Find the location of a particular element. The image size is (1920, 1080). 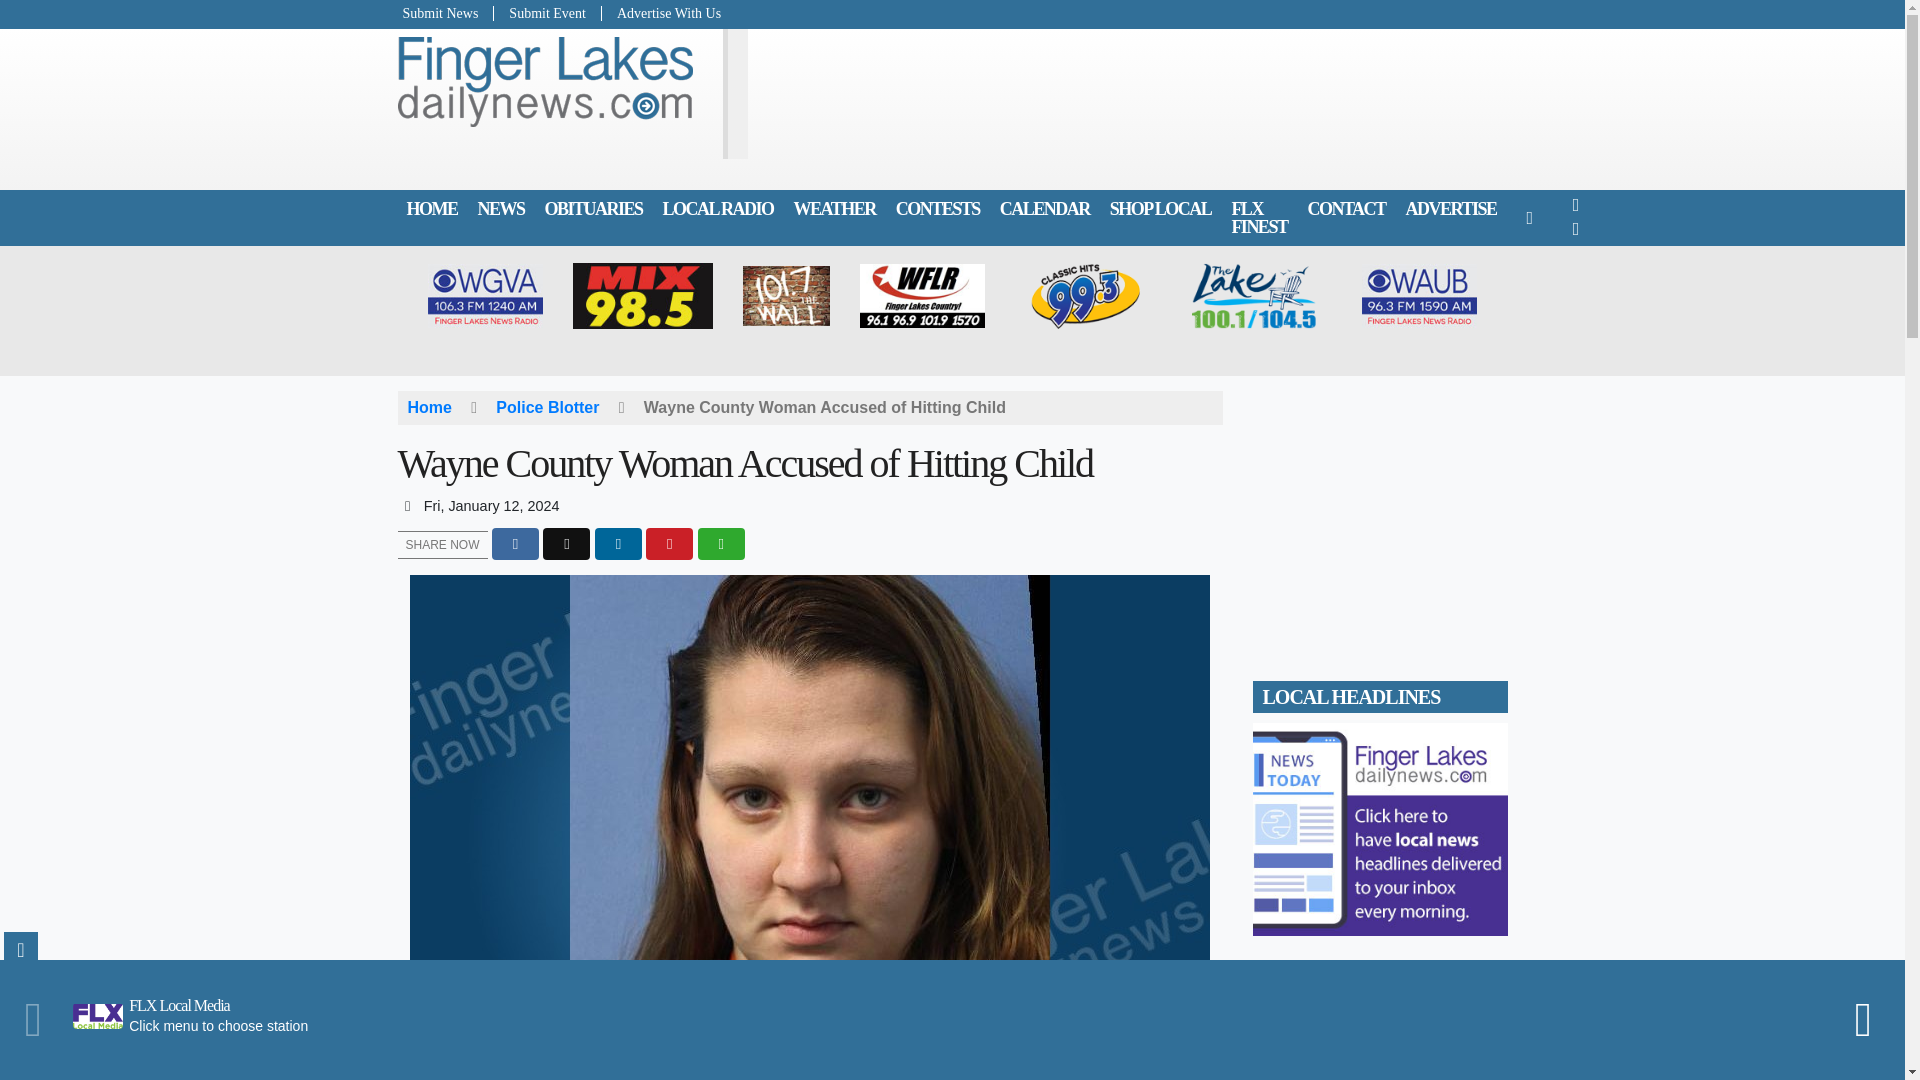

Submit Event is located at coordinates (548, 13).